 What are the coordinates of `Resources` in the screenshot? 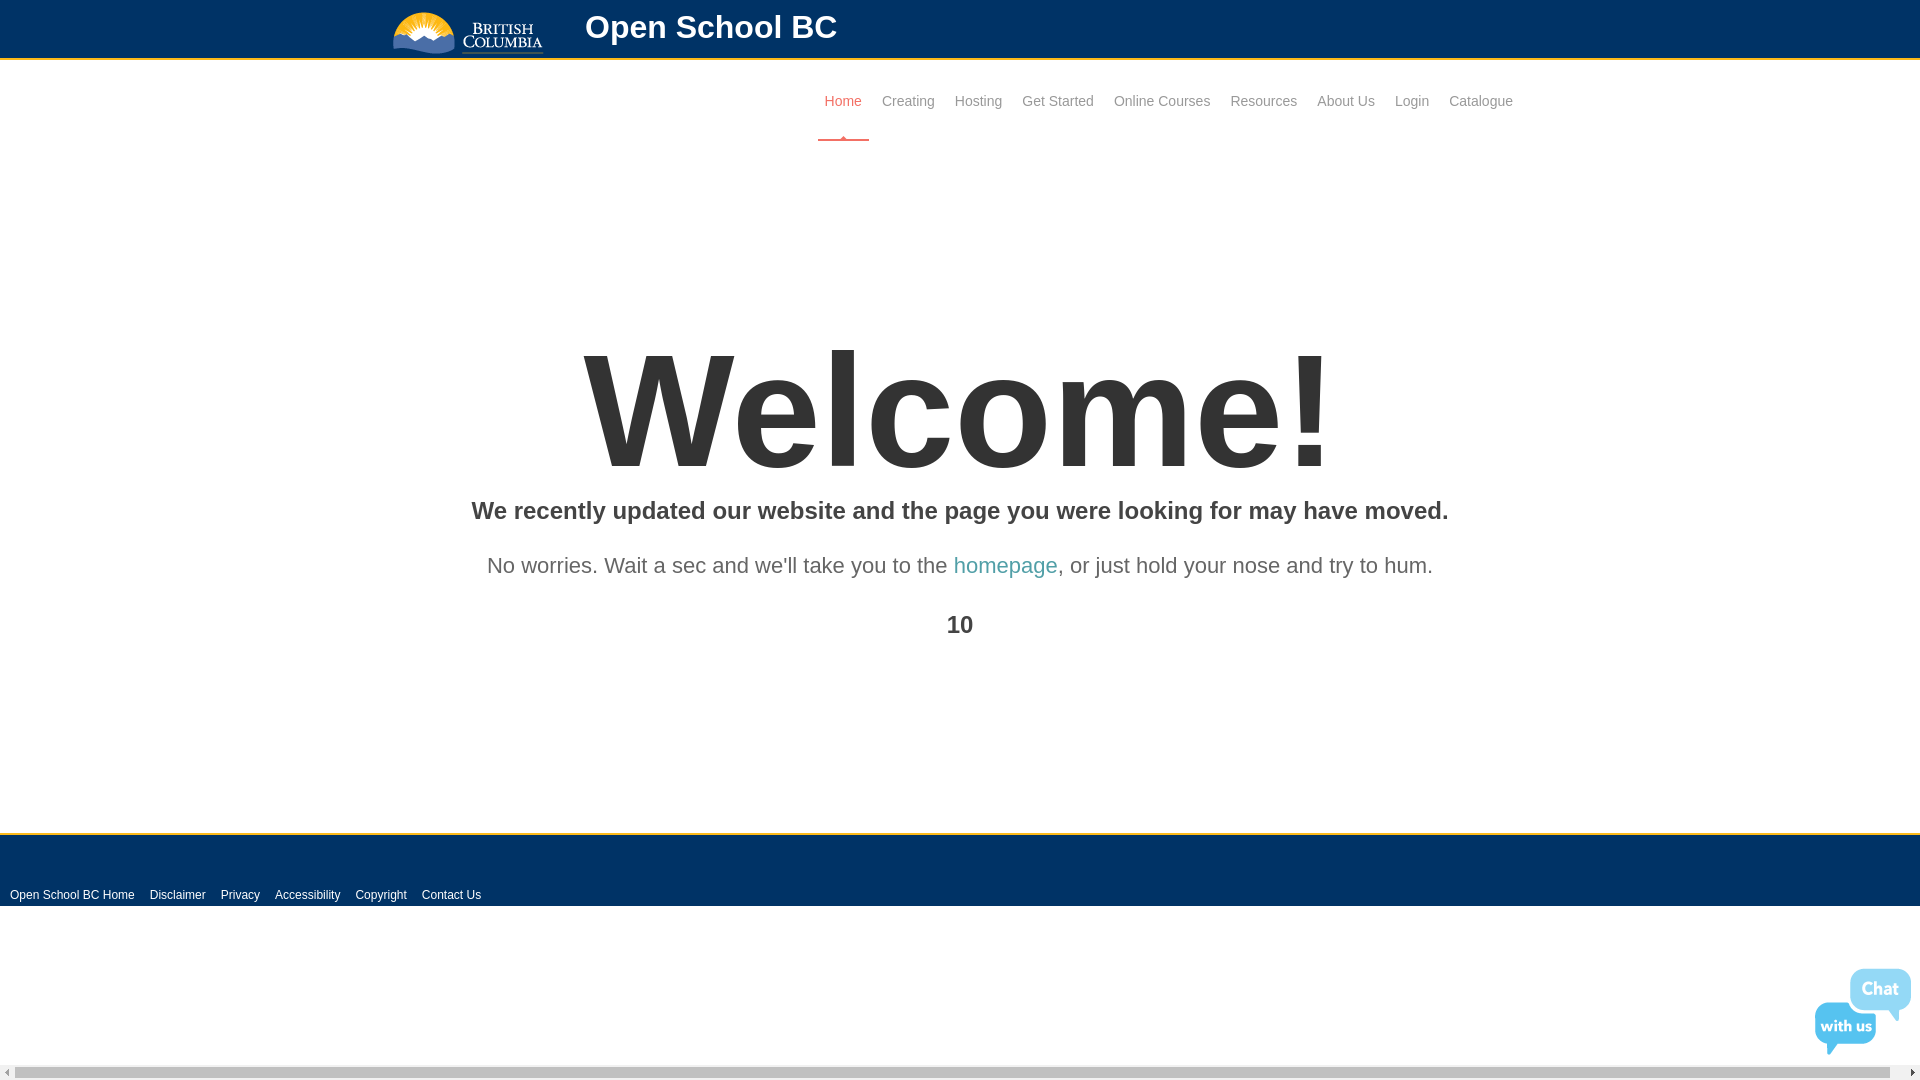 It's located at (1264, 101).